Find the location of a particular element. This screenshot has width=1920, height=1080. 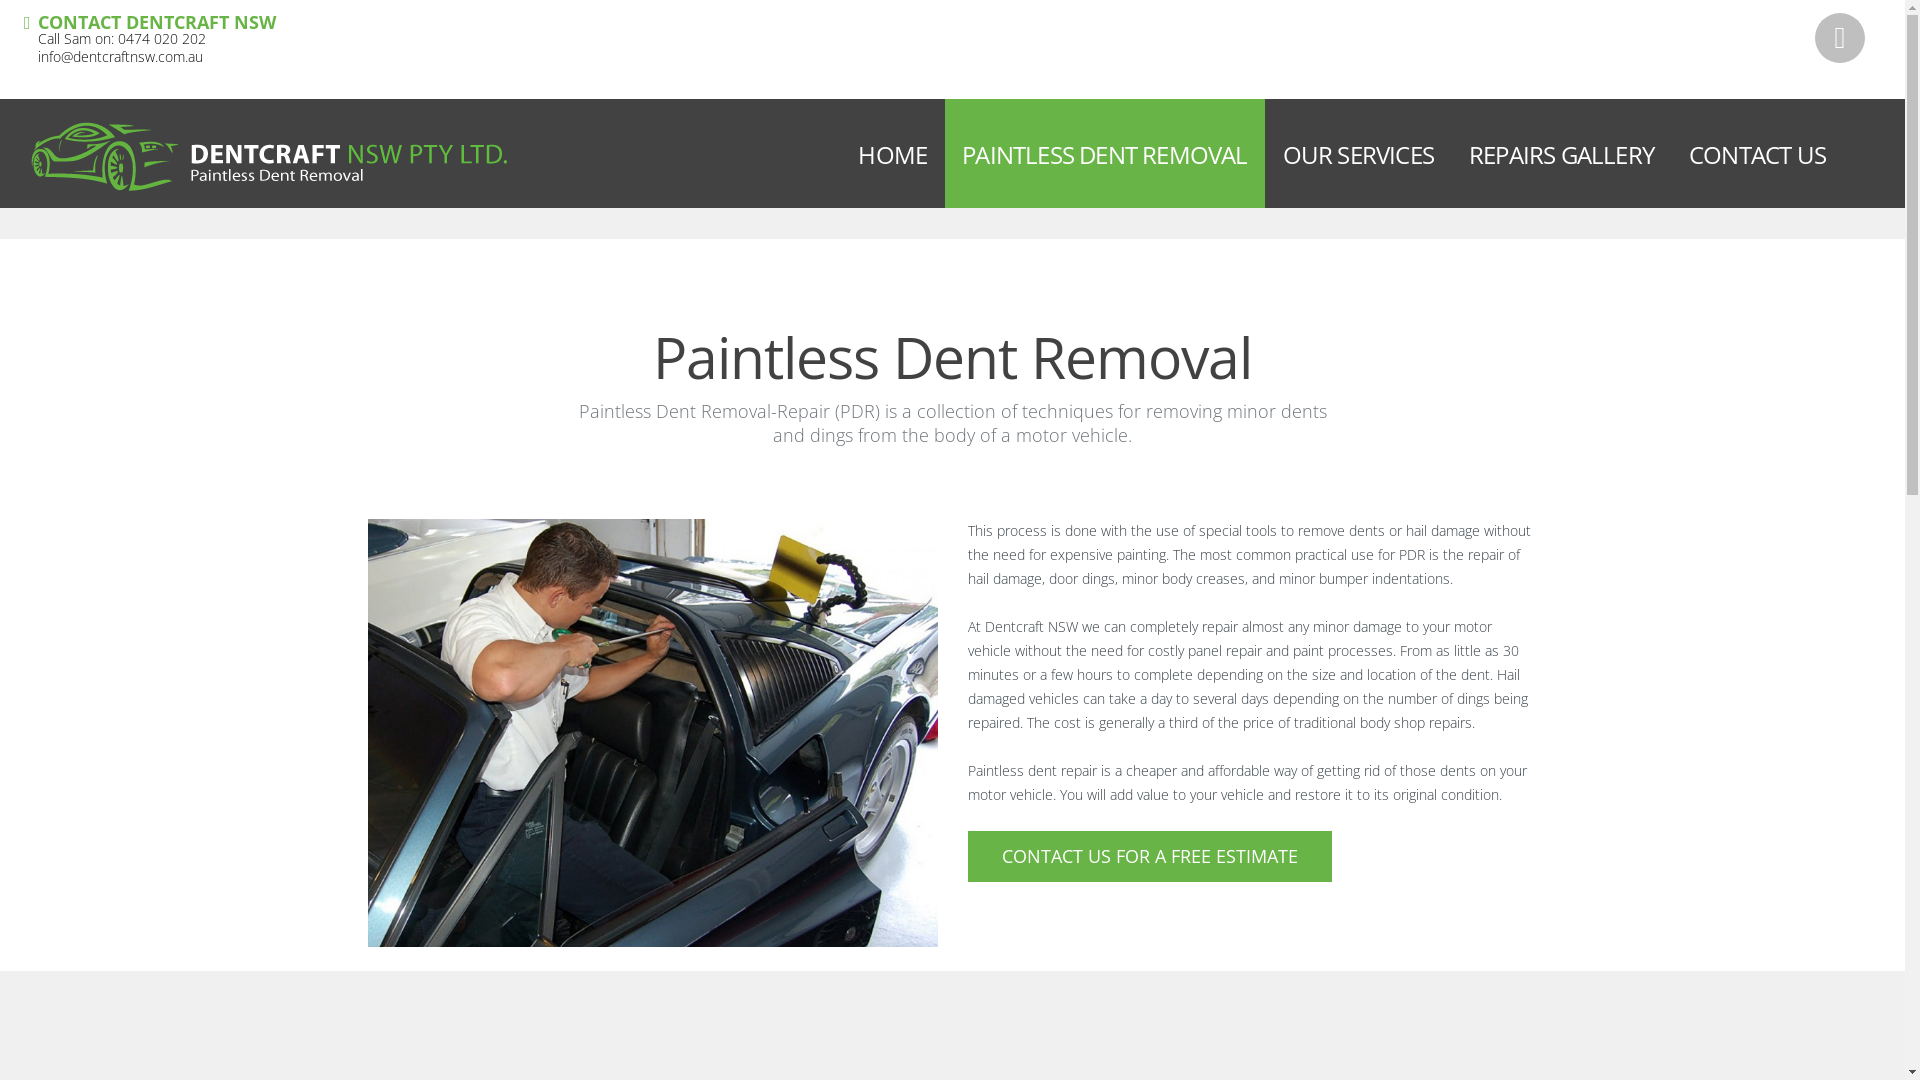

CONTACT US FOR A FREE ESTIMATE is located at coordinates (1150, 856).